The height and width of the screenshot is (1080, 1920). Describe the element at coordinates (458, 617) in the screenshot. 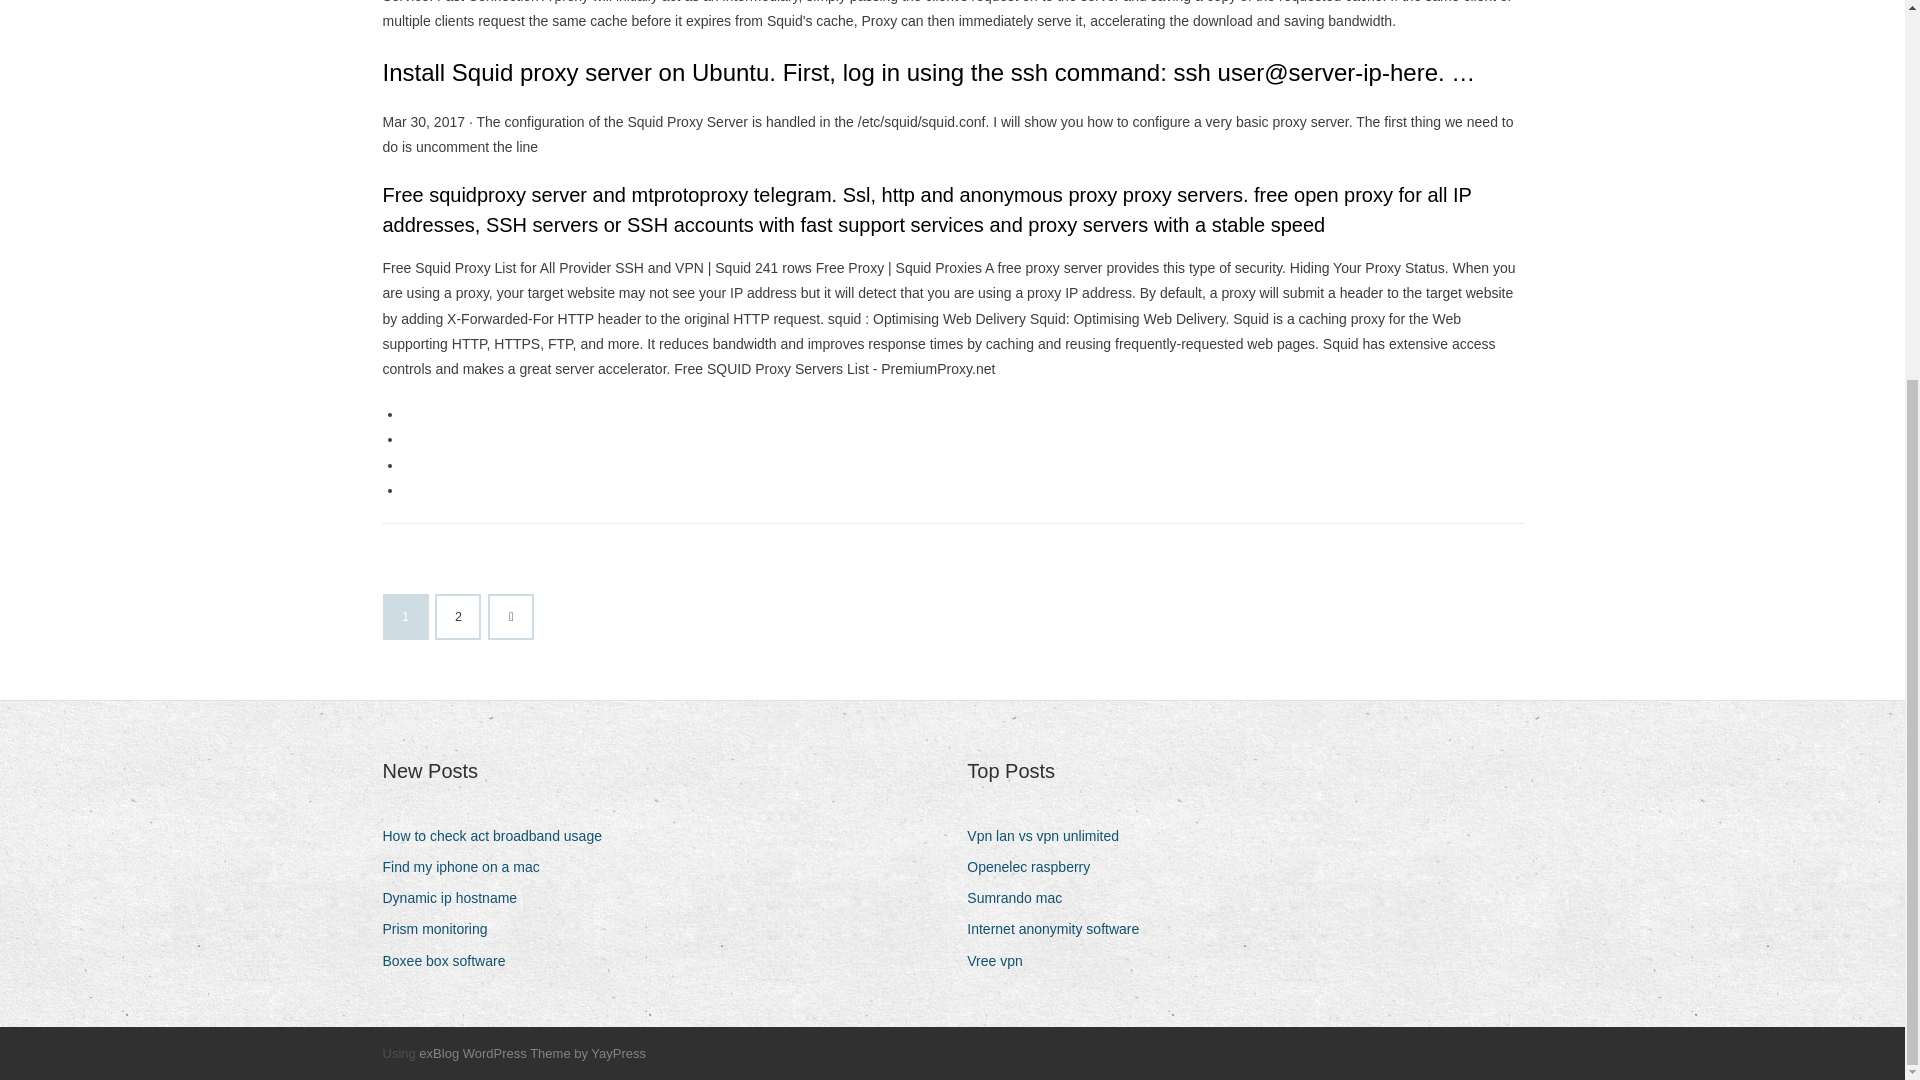

I see `2` at that location.